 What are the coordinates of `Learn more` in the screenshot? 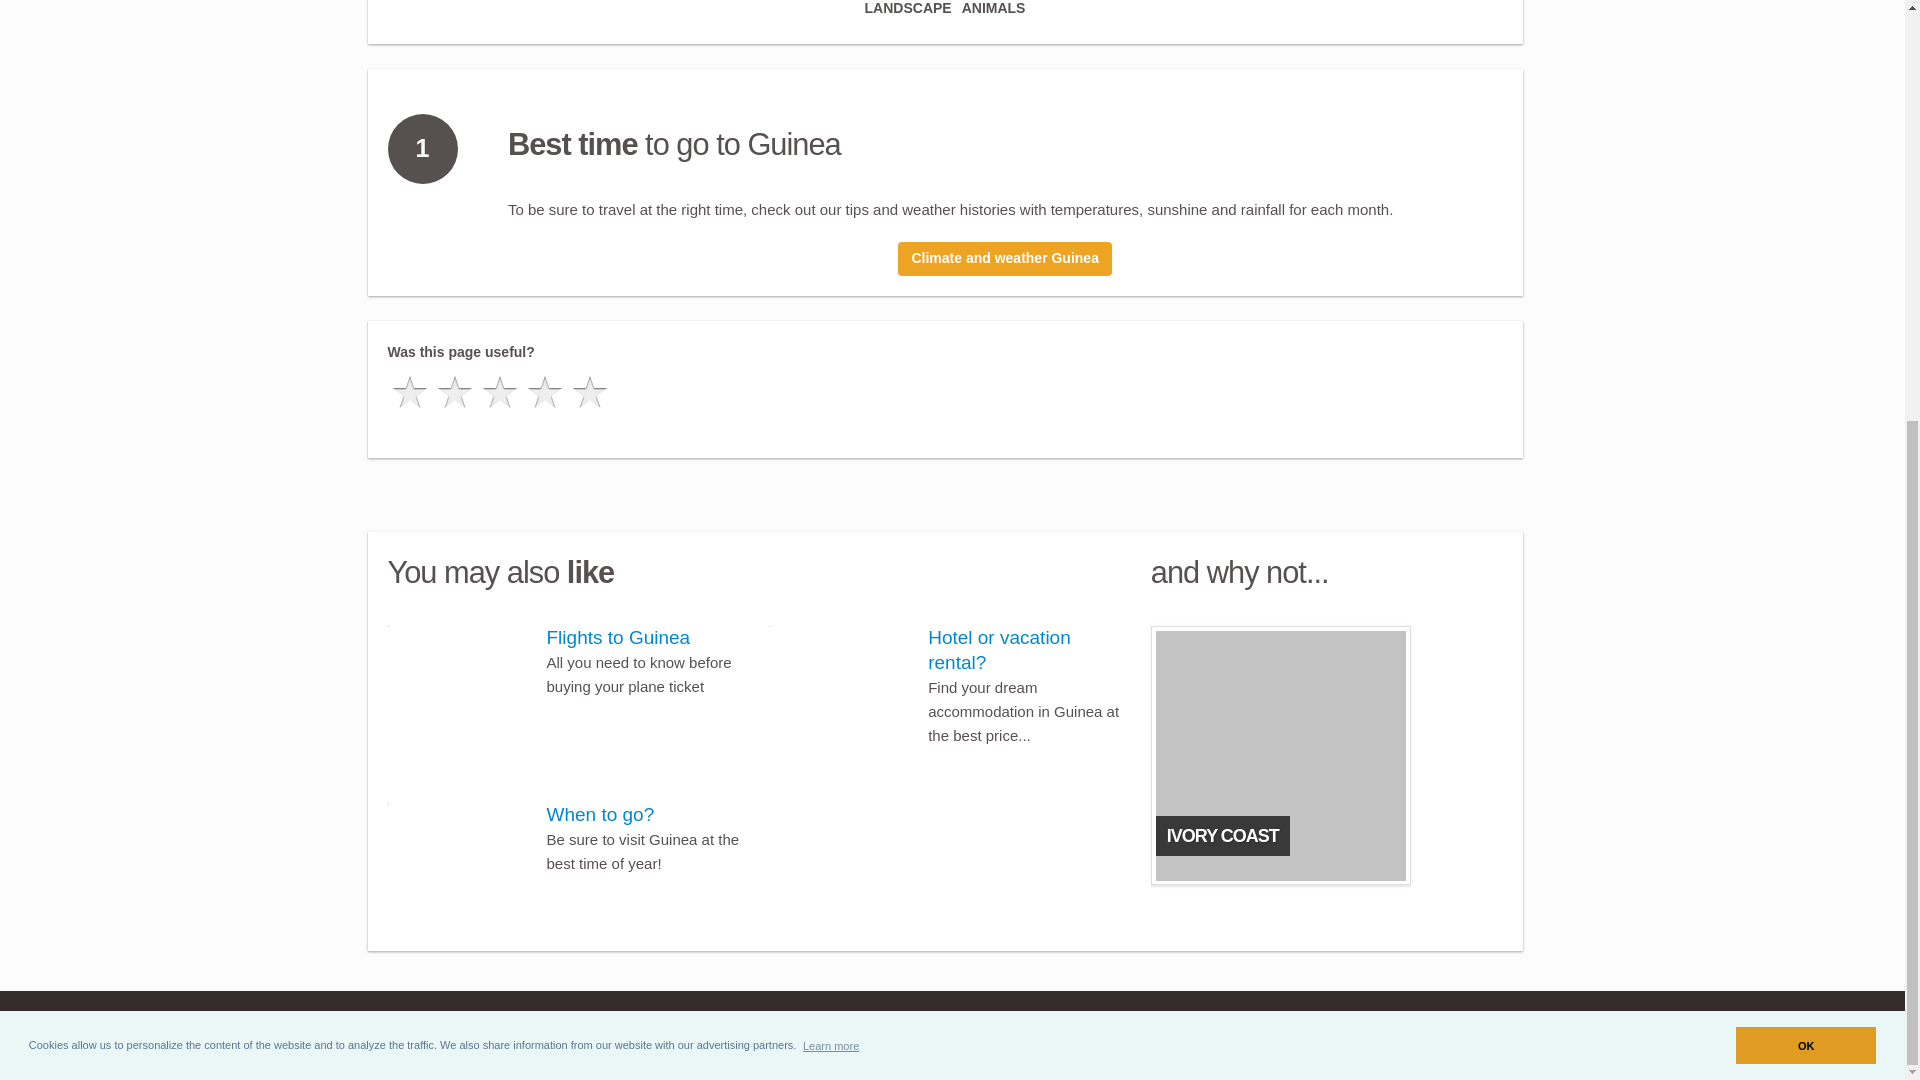 It's located at (831, 365).